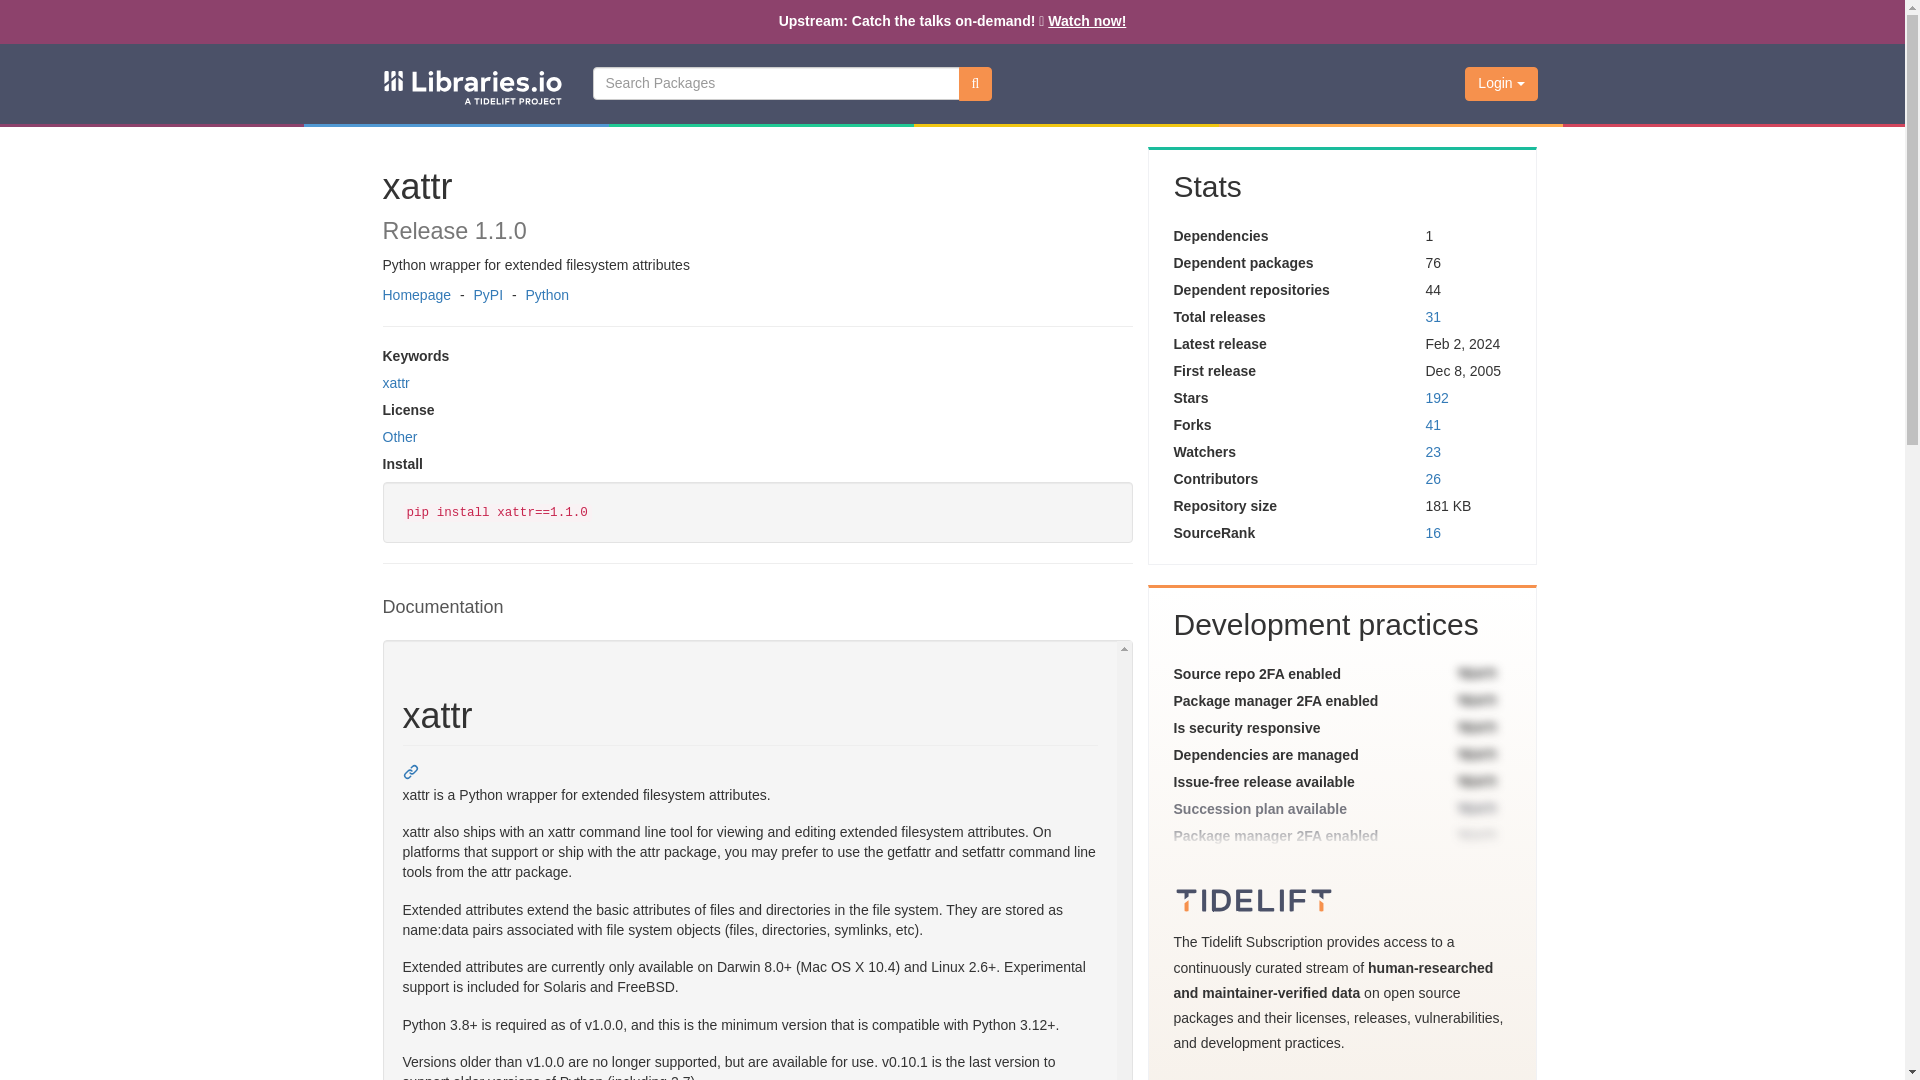 This screenshot has width=1920, height=1080. I want to click on Other, so click(399, 436).